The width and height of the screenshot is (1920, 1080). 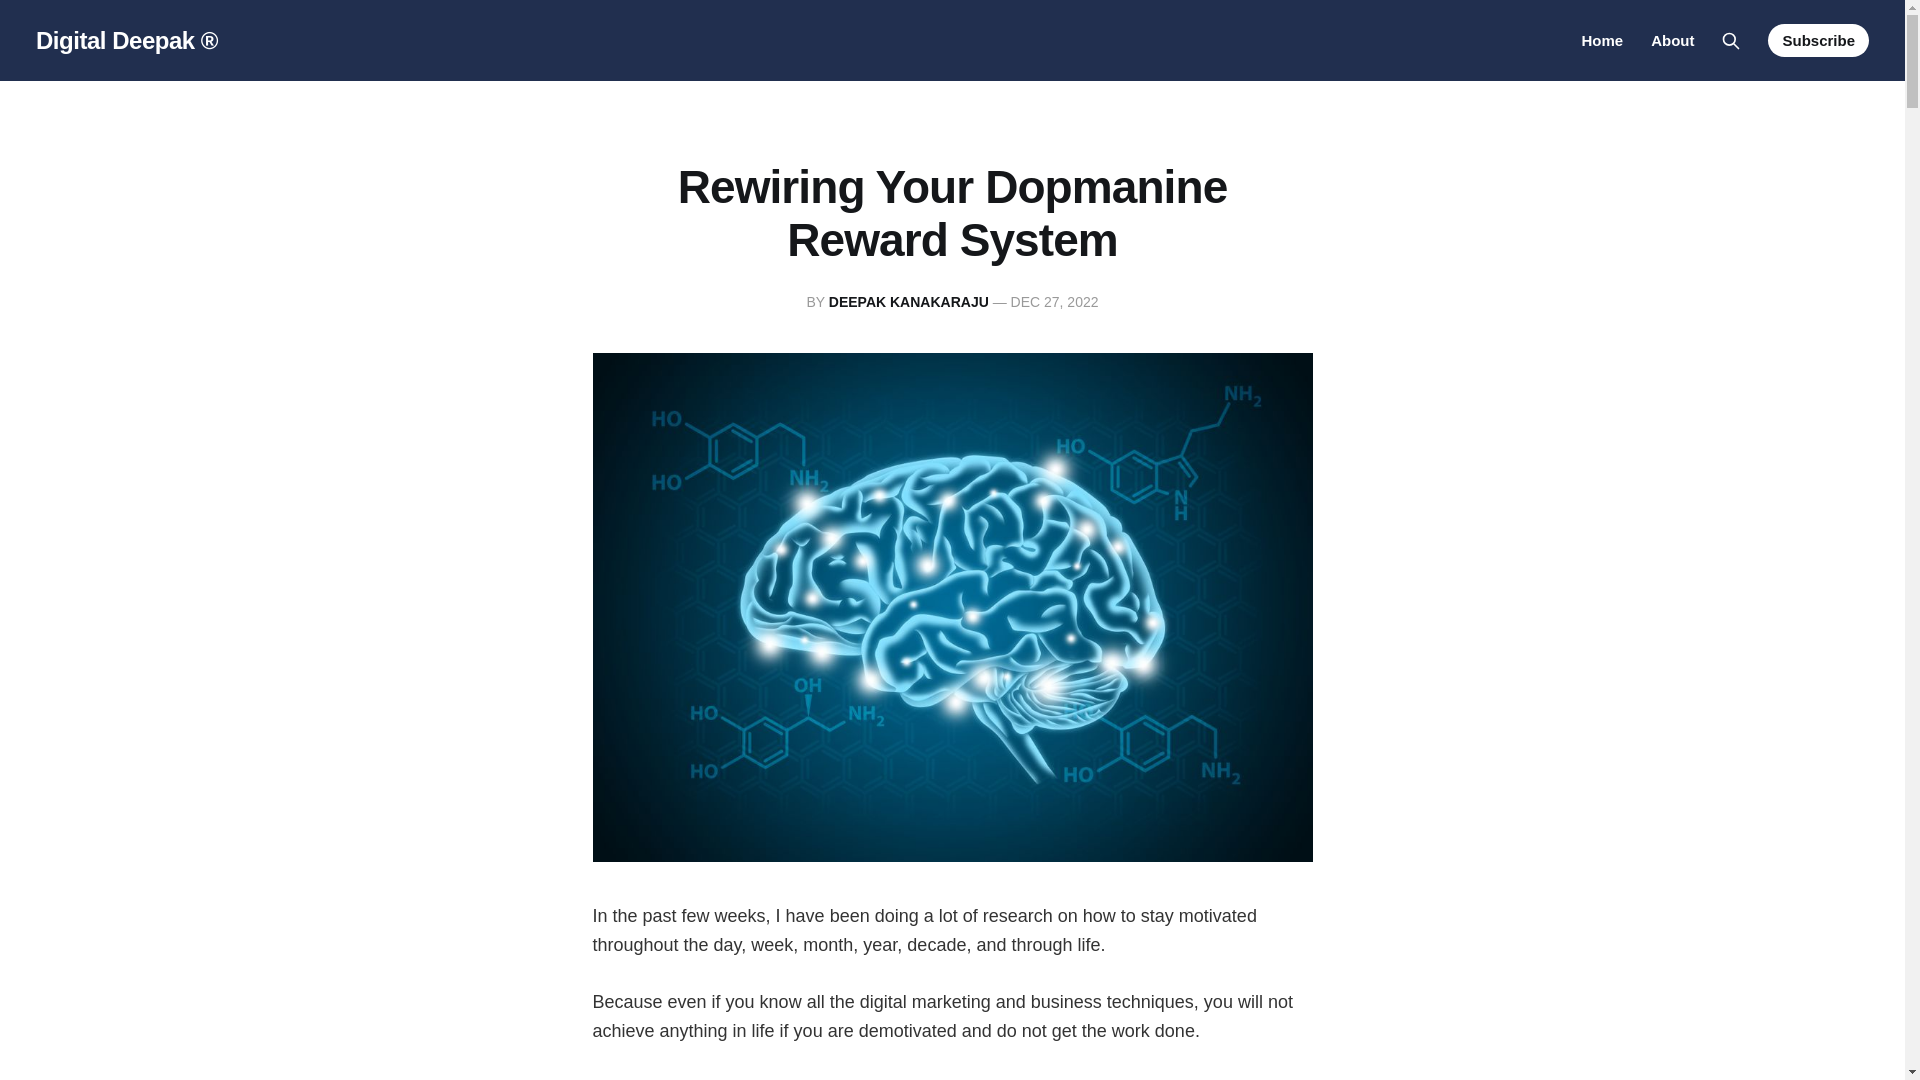 What do you see at coordinates (1818, 40) in the screenshot?
I see `Subscribe` at bounding box center [1818, 40].